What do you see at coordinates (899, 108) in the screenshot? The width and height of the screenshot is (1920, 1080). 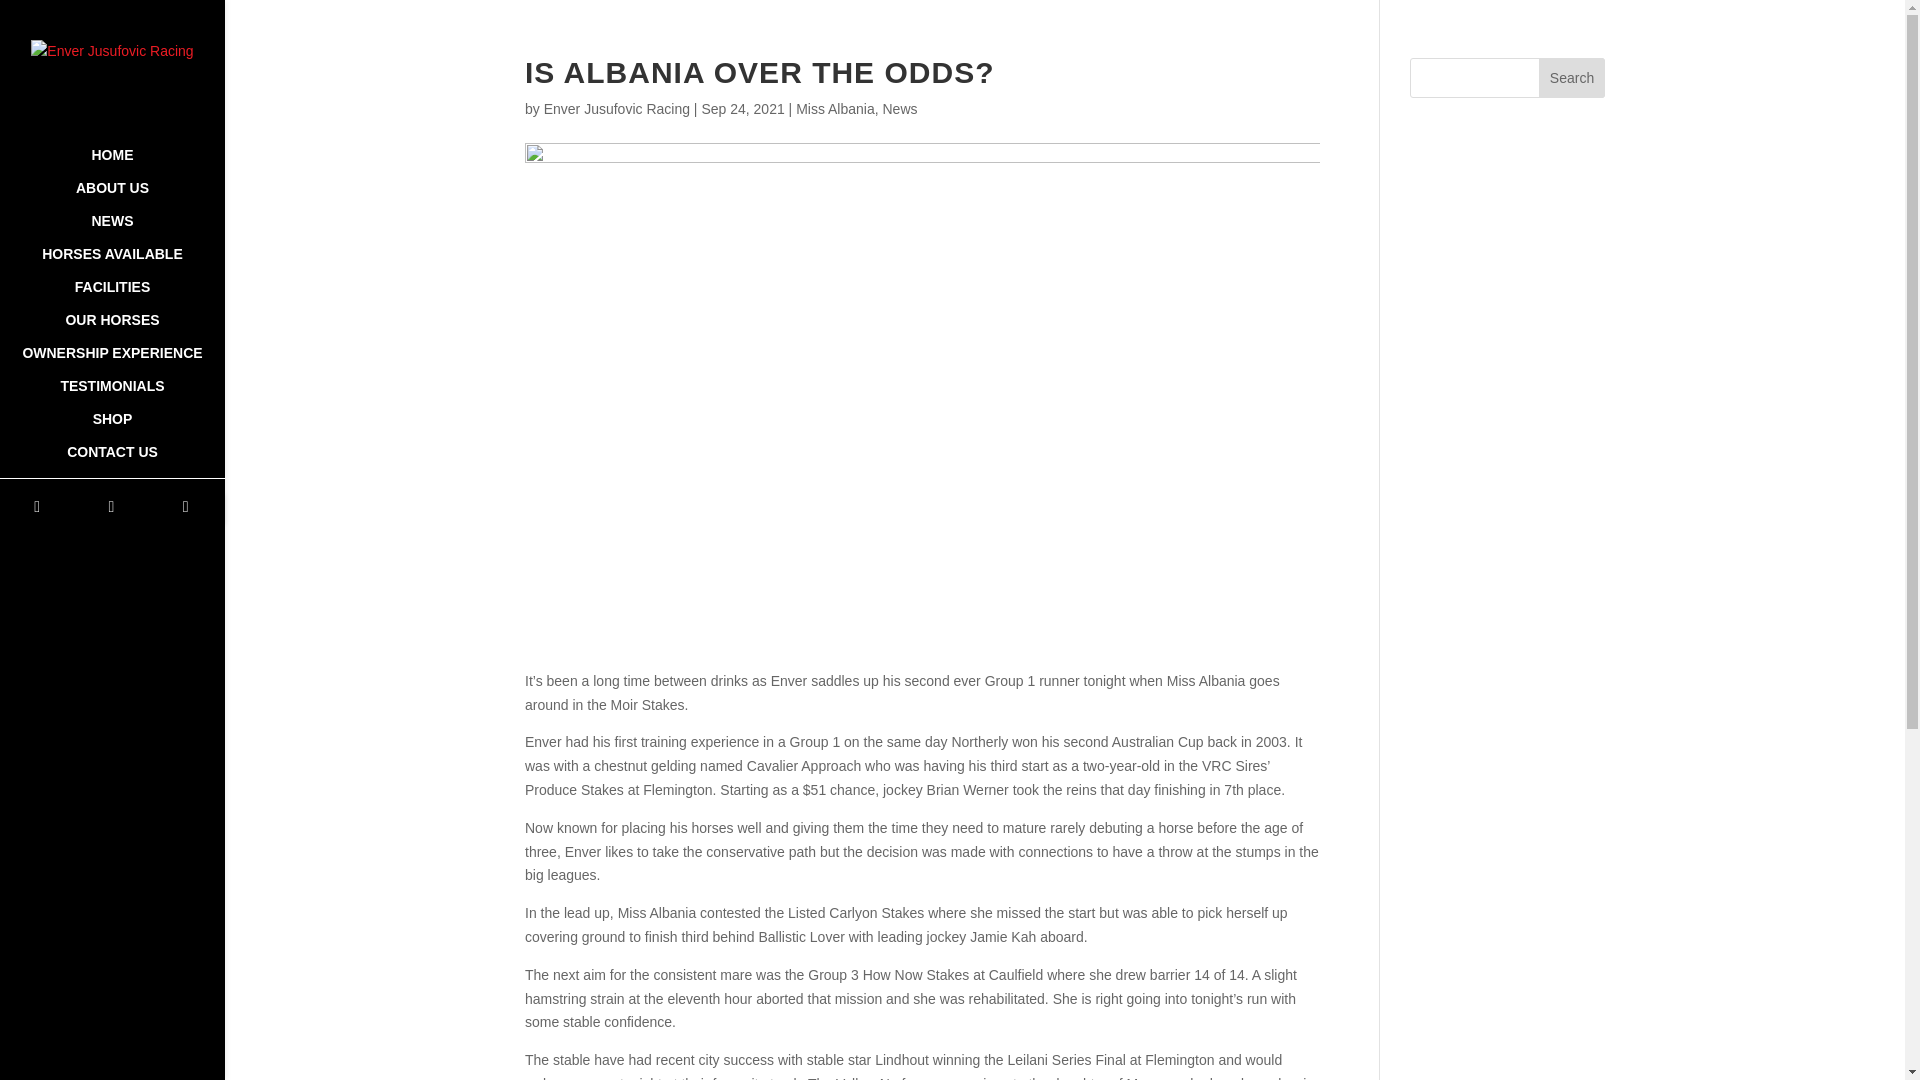 I see `News` at bounding box center [899, 108].